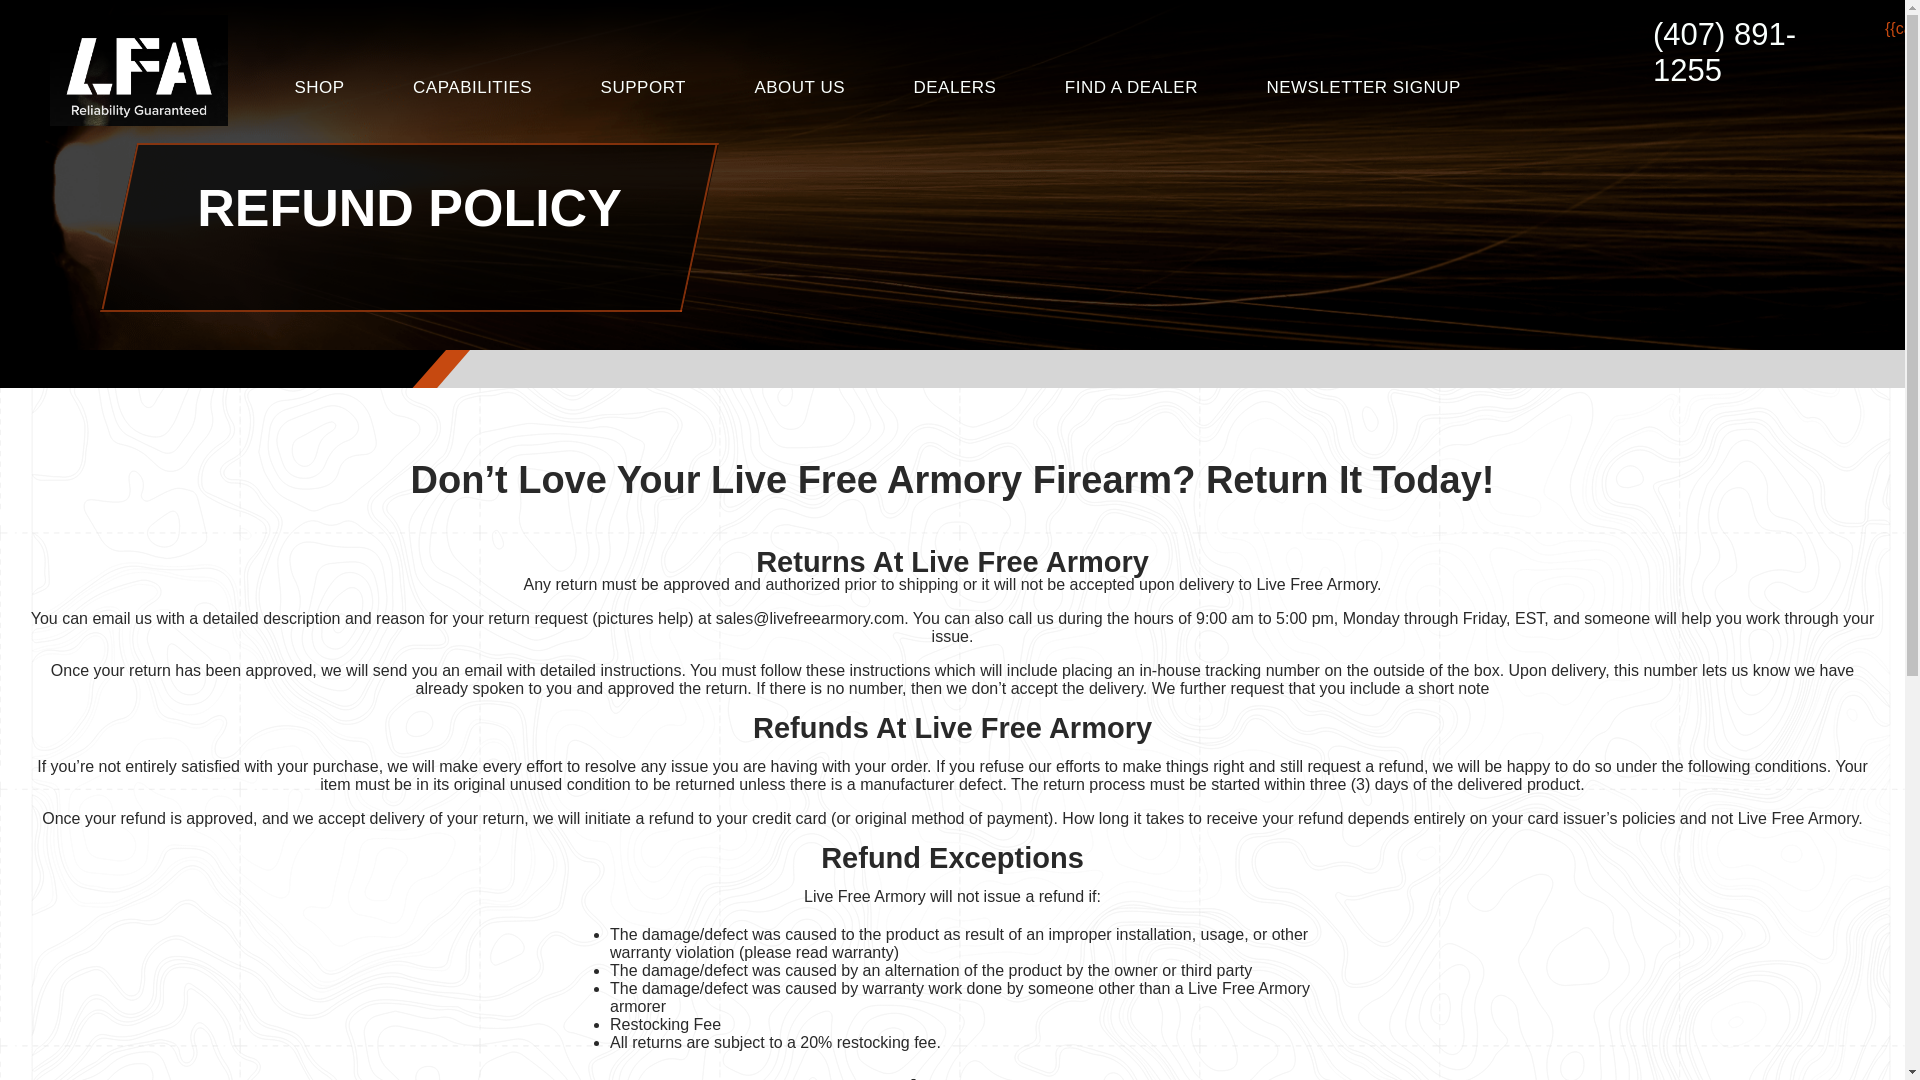  I want to click on FIND A DEALER, so click(1133, 87).